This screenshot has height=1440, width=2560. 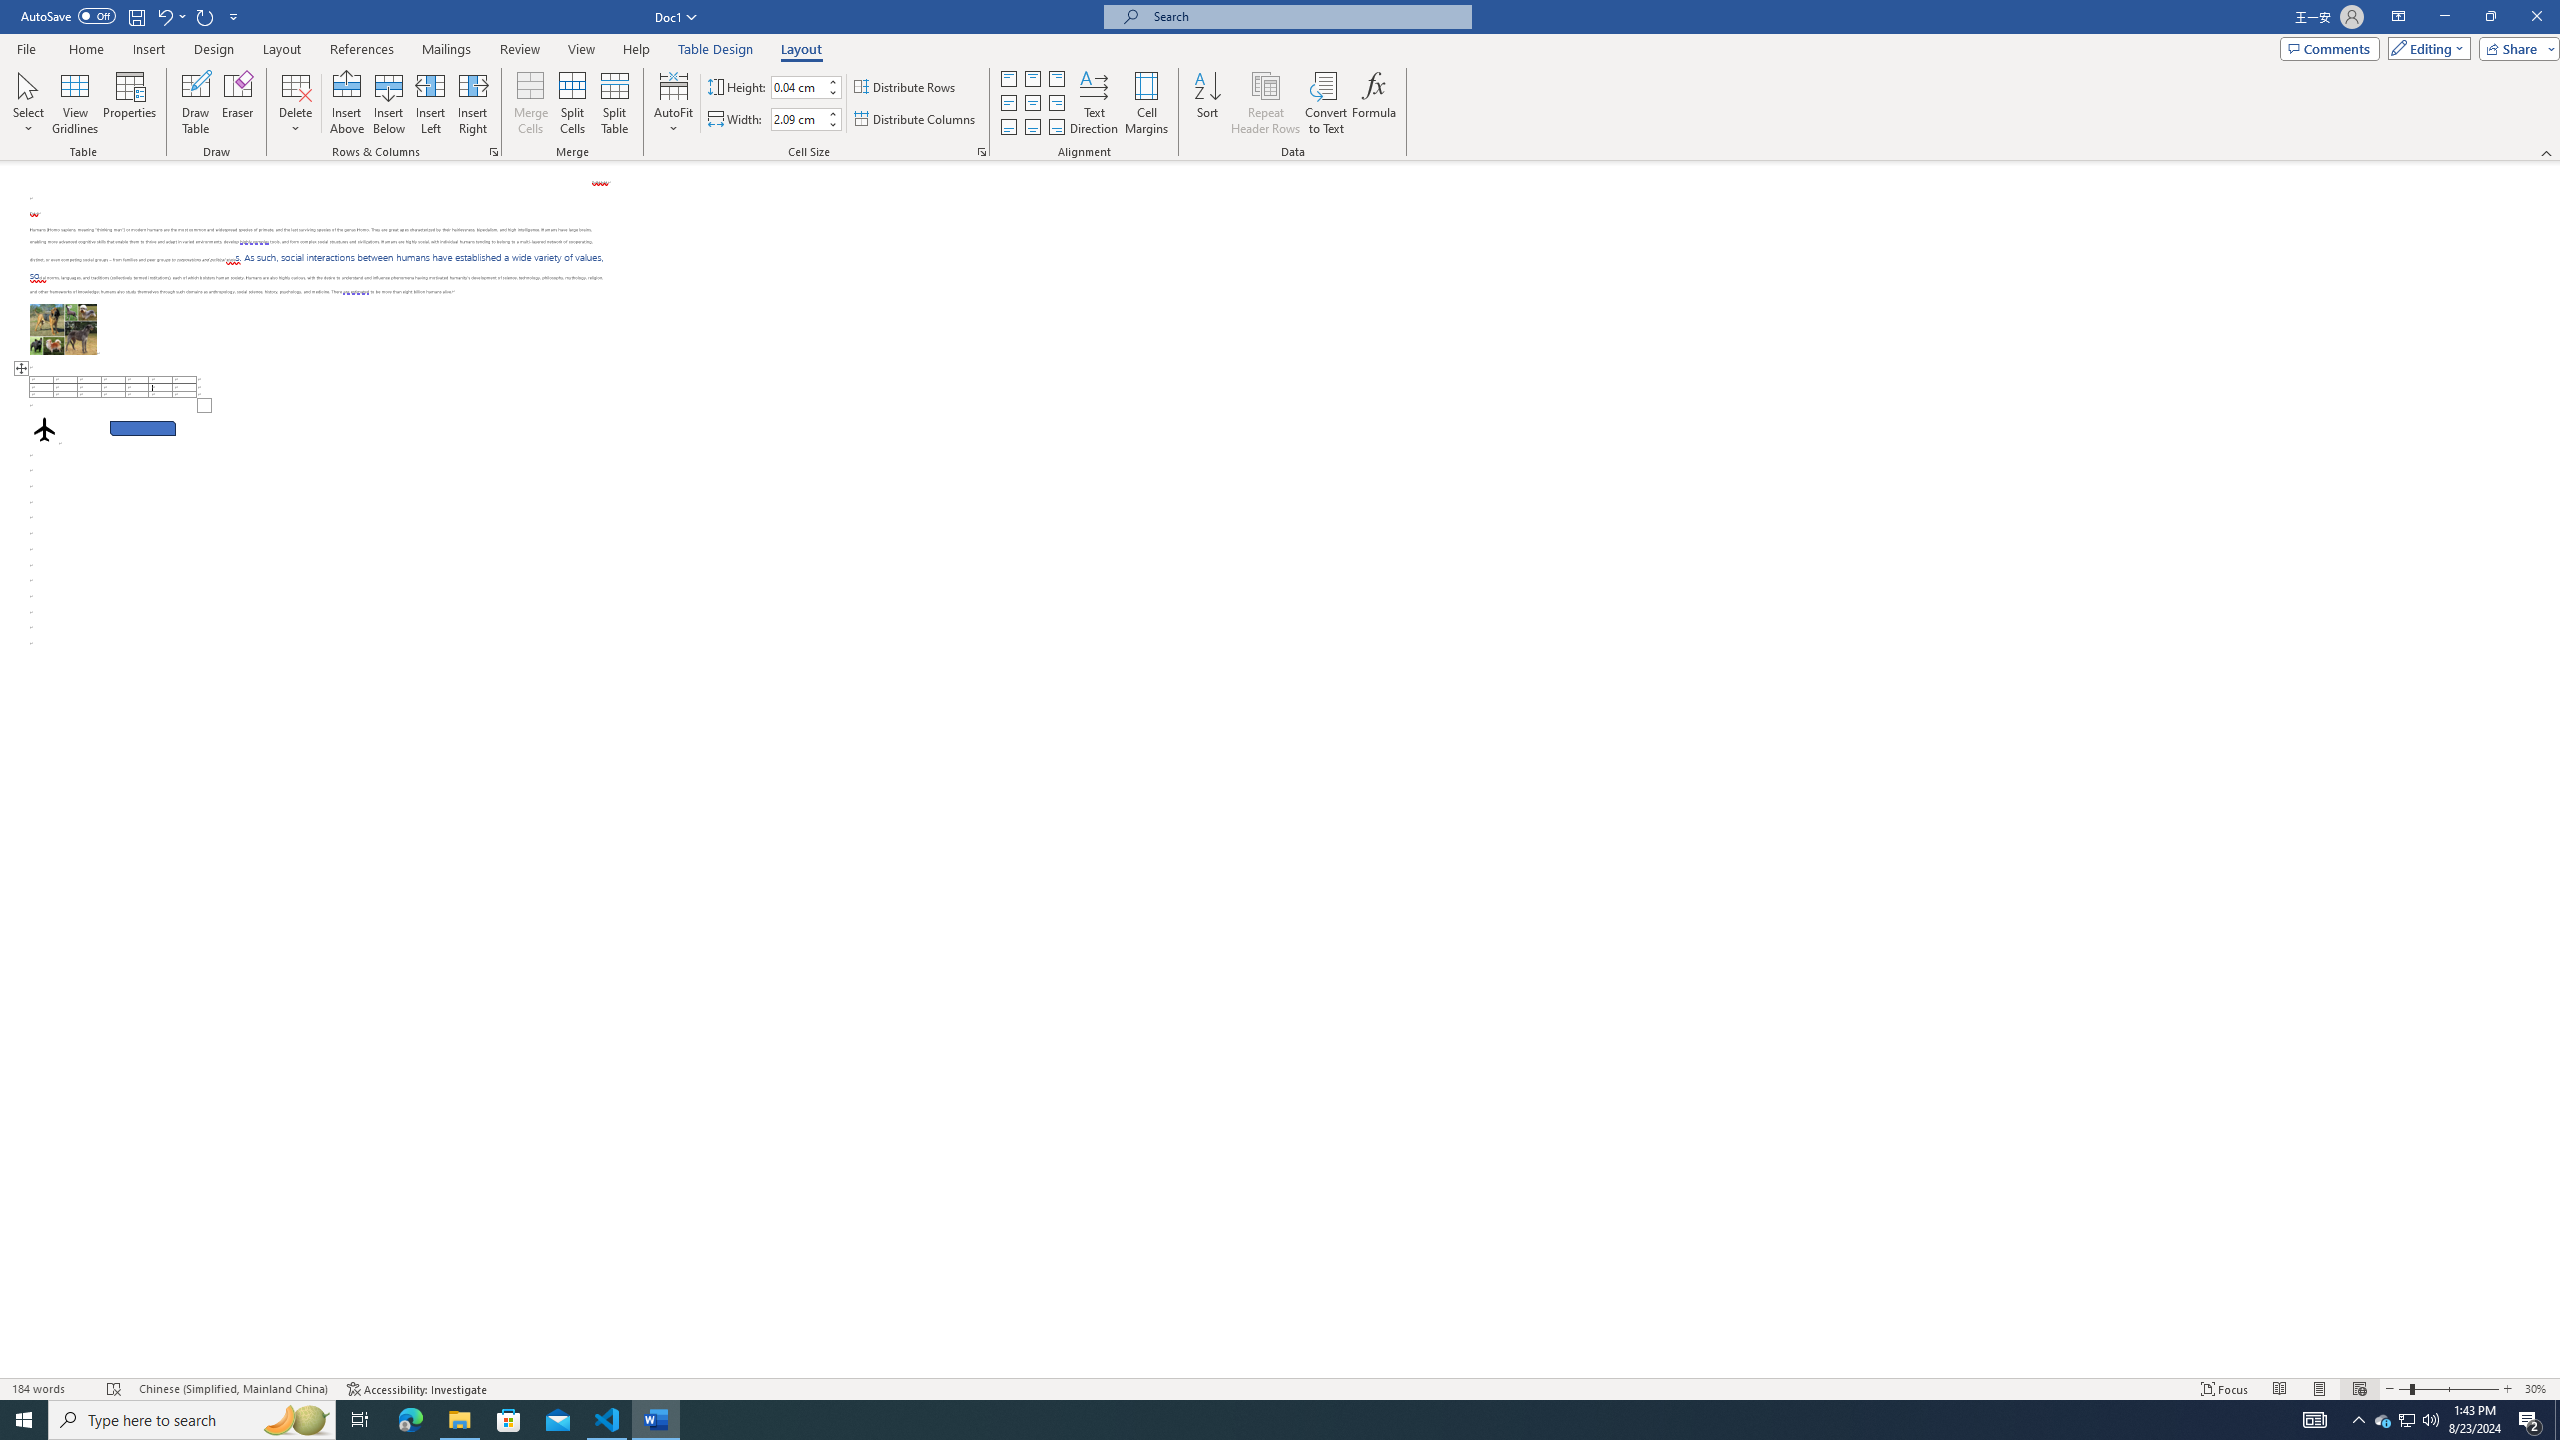 What do you see at coordinates (474, 103) in the screenshot?
I see `Insert Right` at bounding box center [474, 103].